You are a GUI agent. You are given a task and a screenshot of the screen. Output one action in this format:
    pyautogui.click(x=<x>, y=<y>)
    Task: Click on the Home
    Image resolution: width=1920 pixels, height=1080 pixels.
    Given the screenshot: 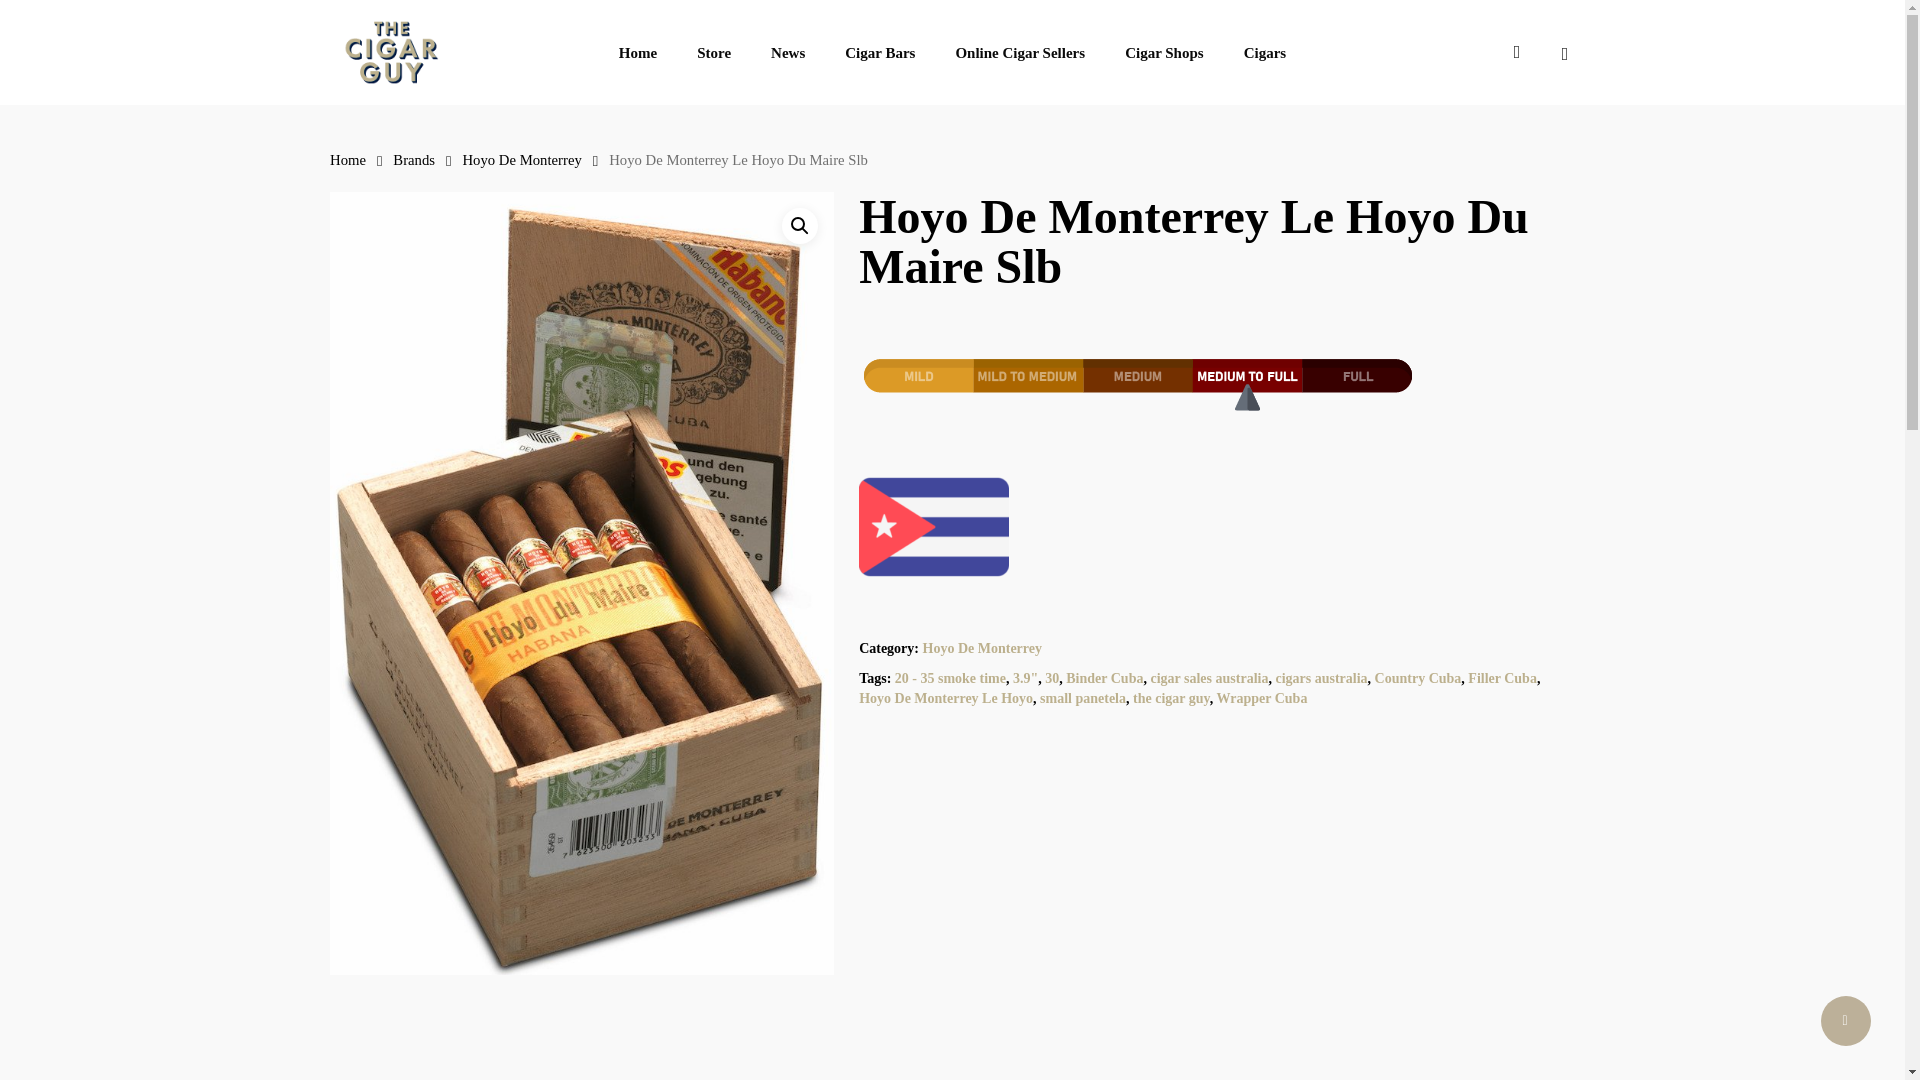 What is the action you would take?
    pyautogui.click(x=637, y=53)
    